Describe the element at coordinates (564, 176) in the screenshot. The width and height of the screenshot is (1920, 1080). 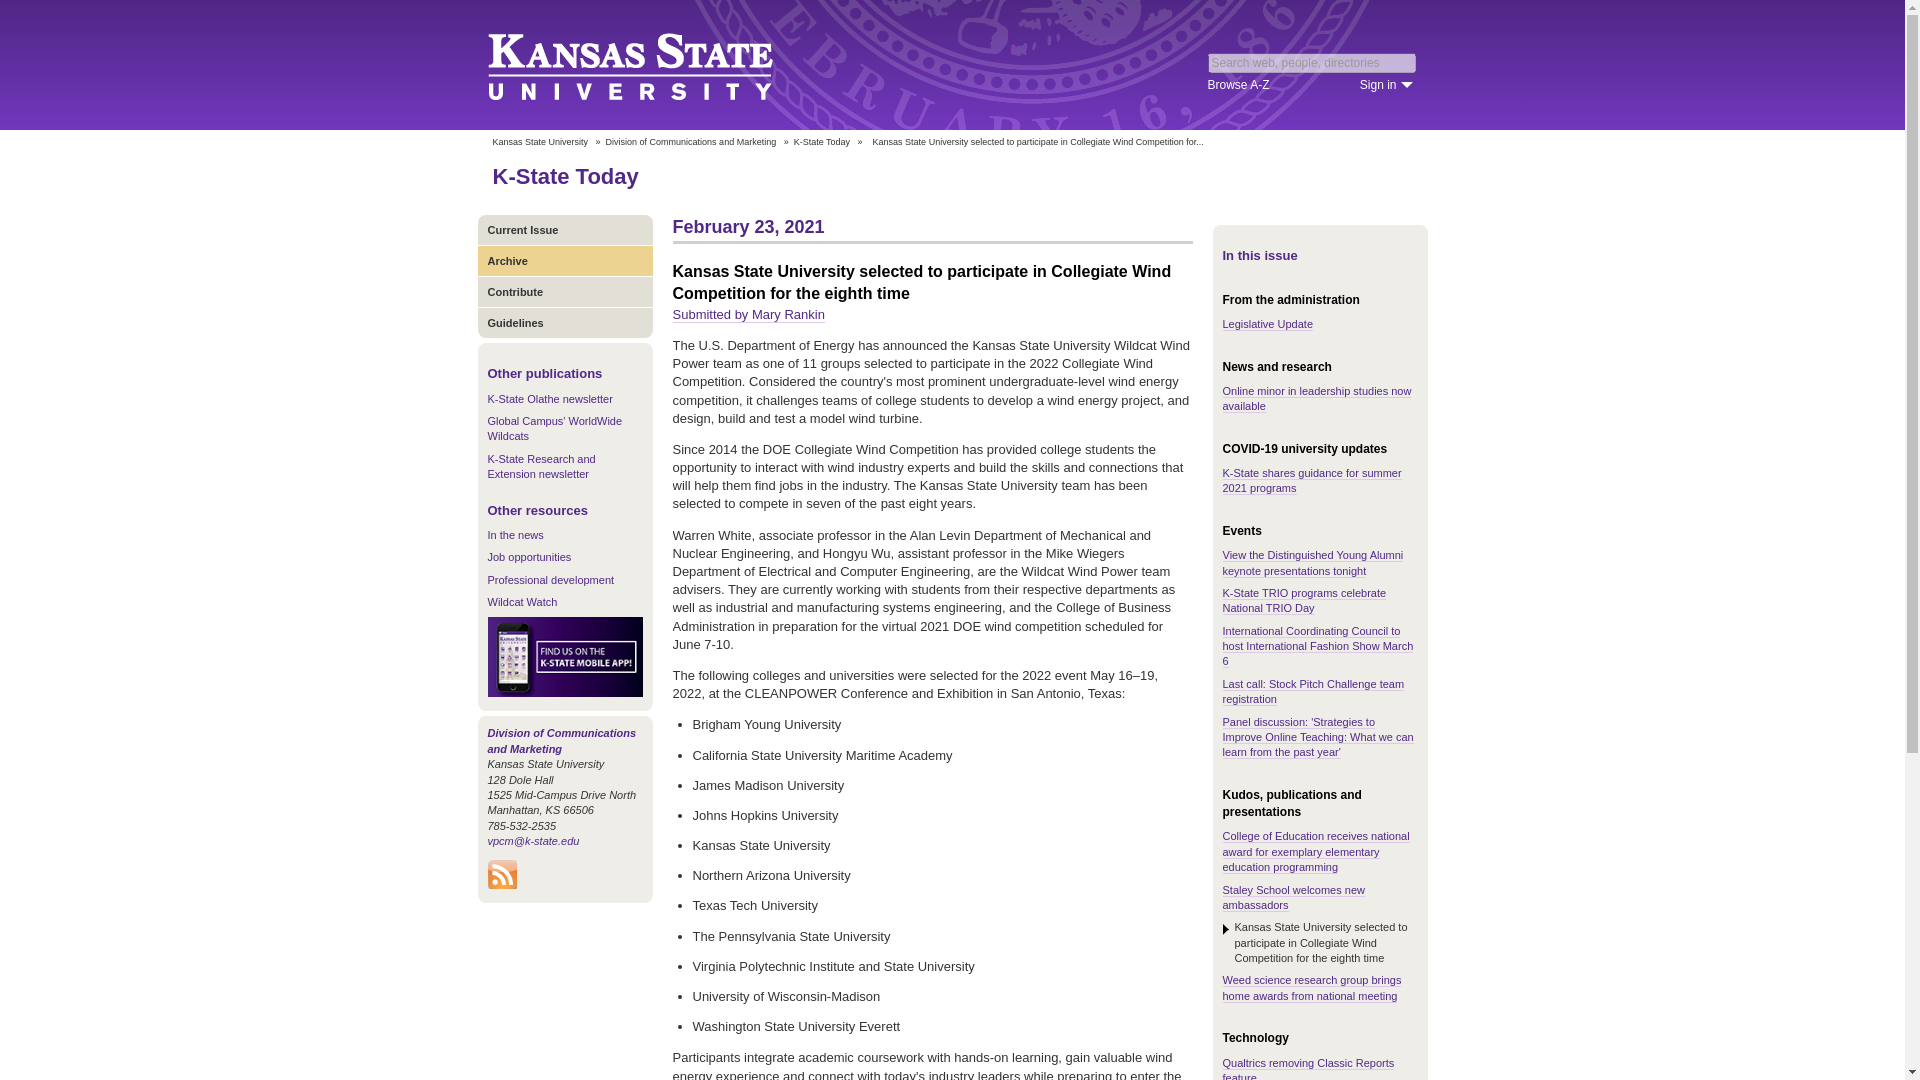
I see `K-State Today` at that location.